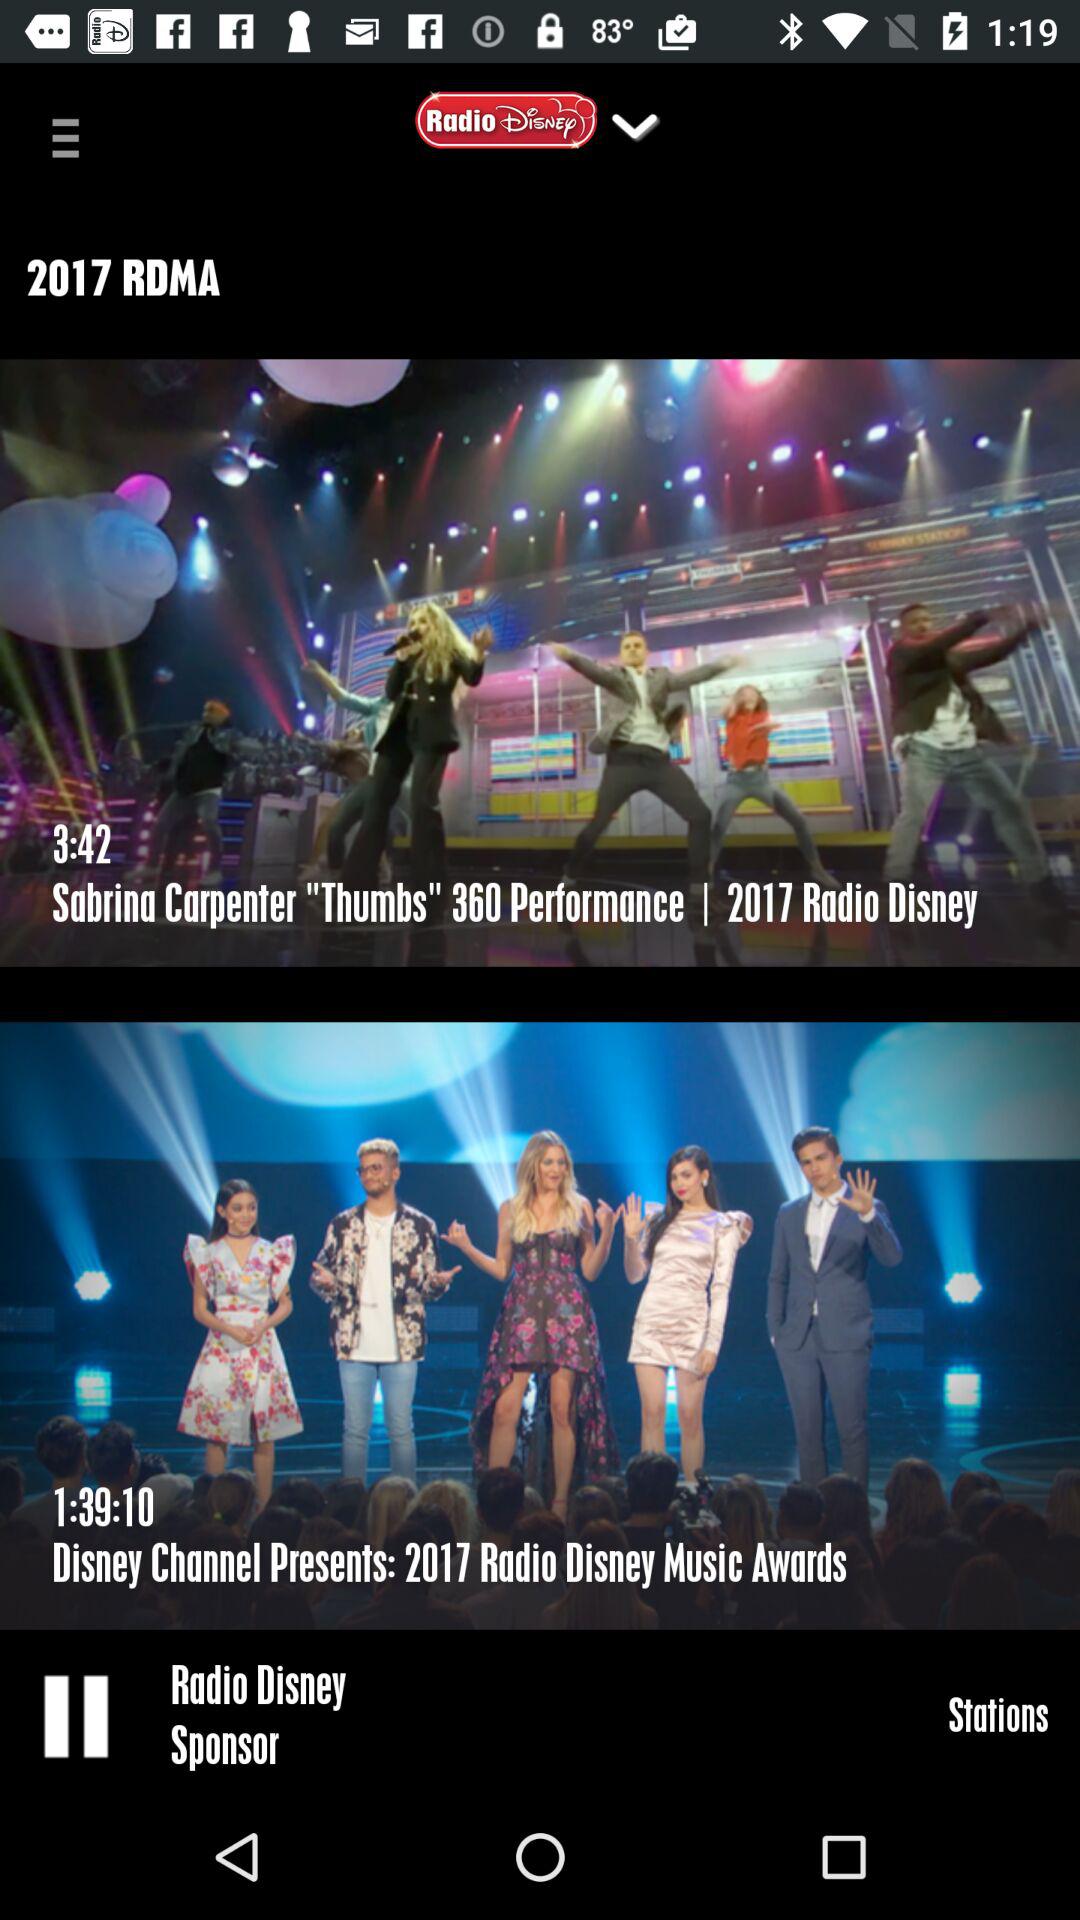  I want to click on play button, so click(78, 1715).